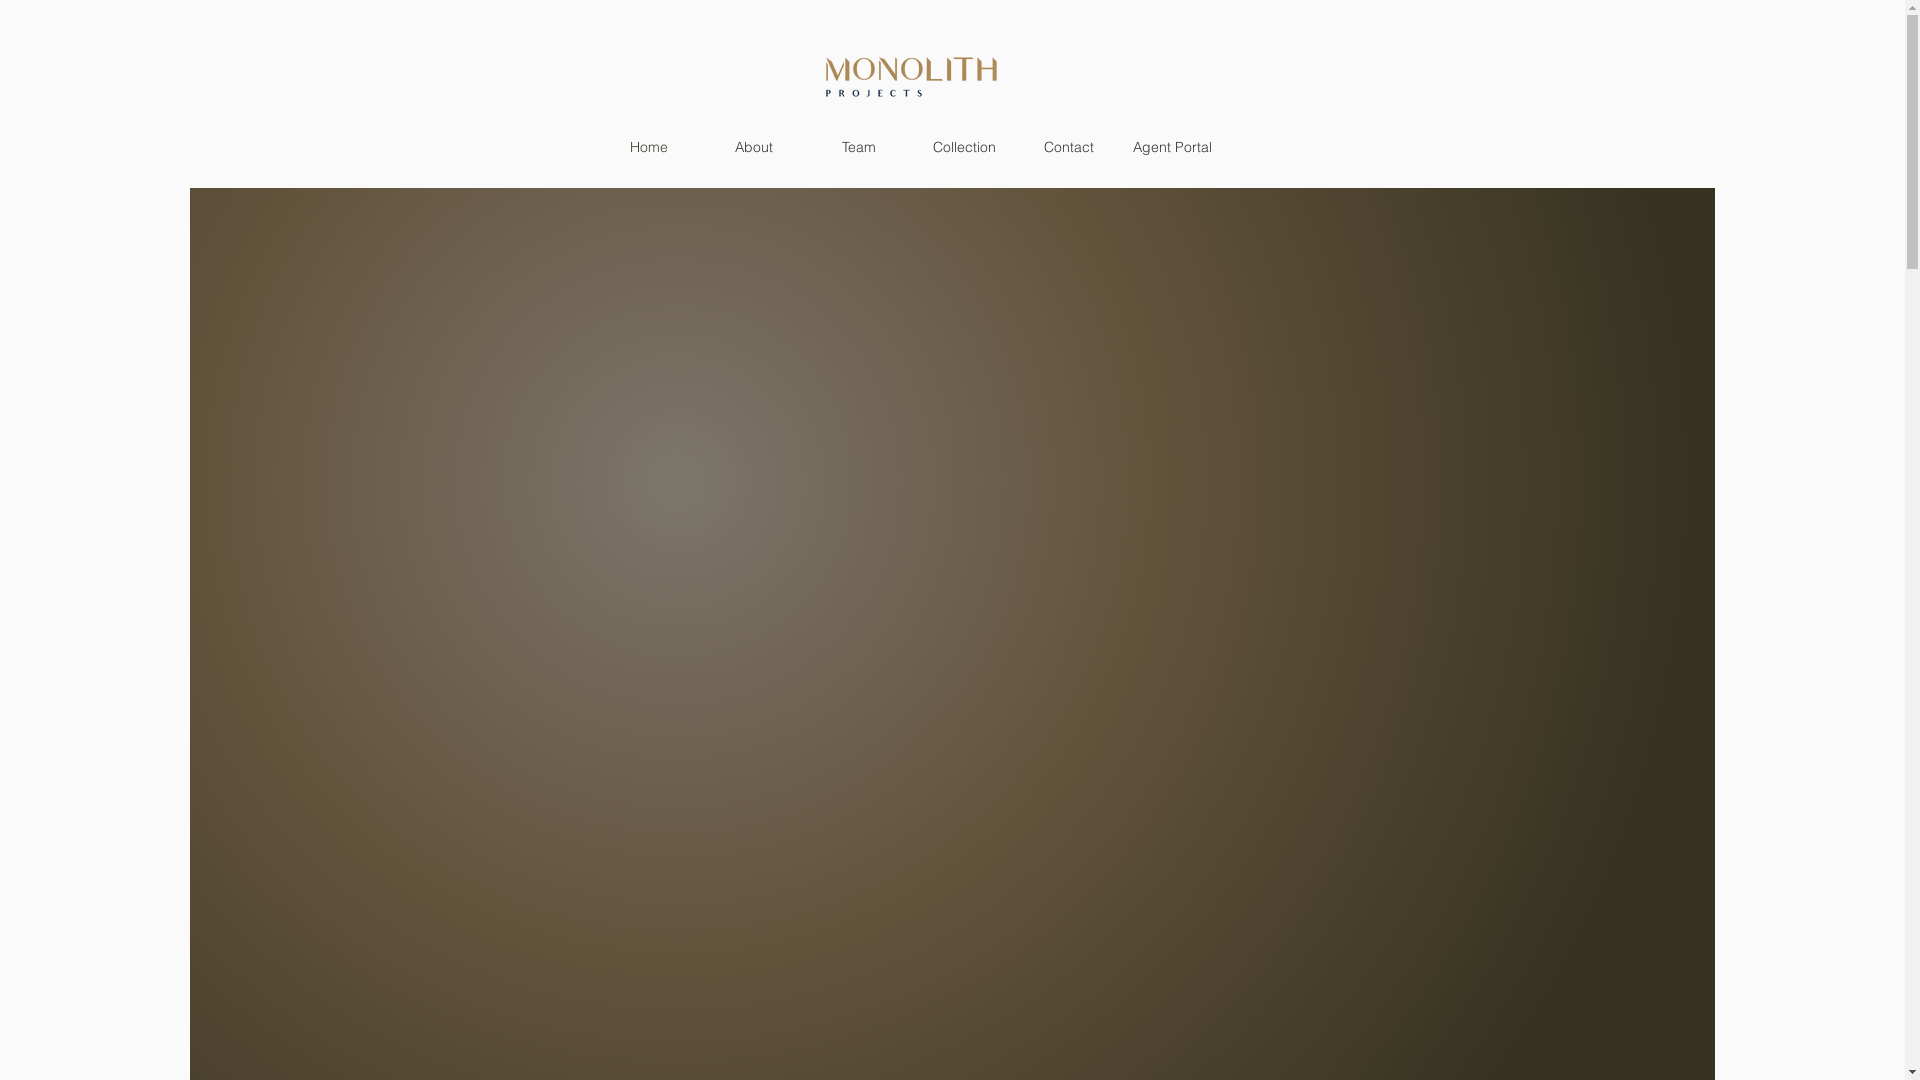 This screenshot has height=1080, width=1920. I want to click on Team, so click(90, 68).